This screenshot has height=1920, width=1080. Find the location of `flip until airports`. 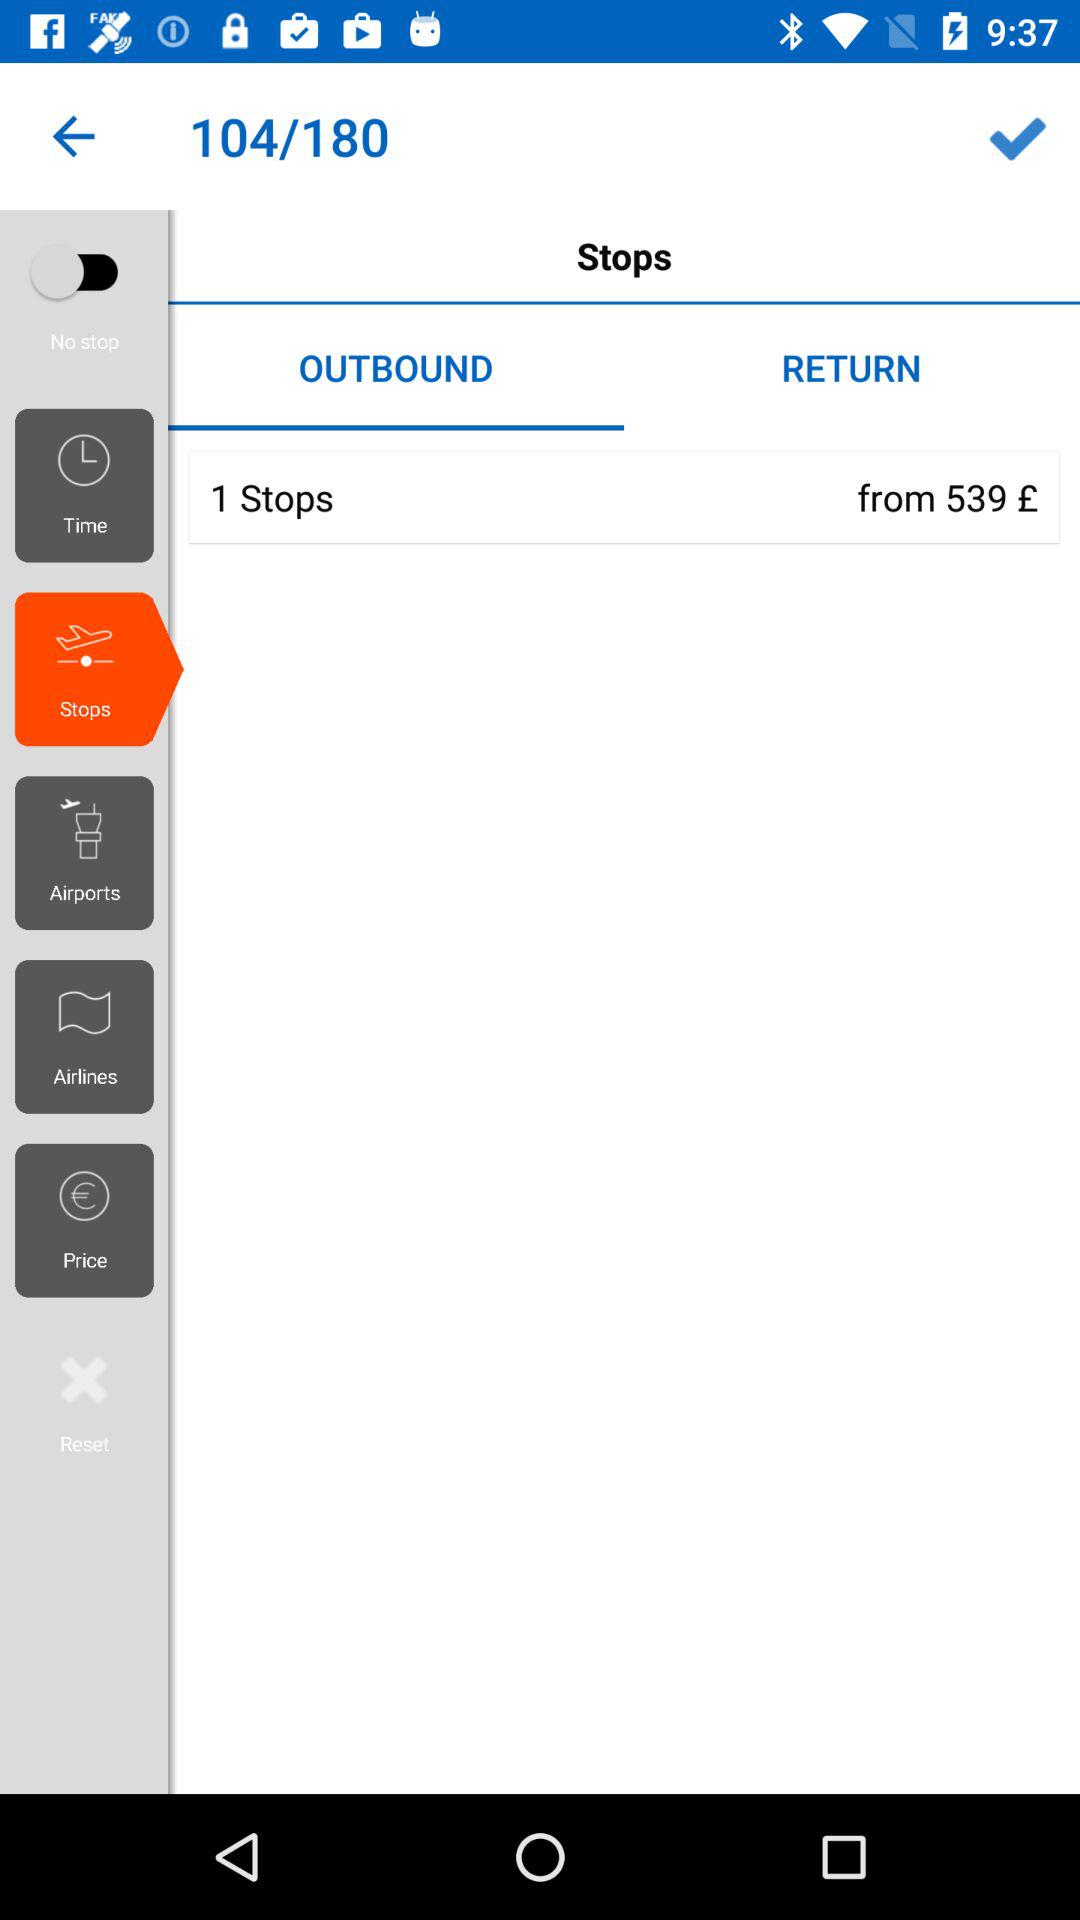

flip until airports is located at coordinates (92, 853).